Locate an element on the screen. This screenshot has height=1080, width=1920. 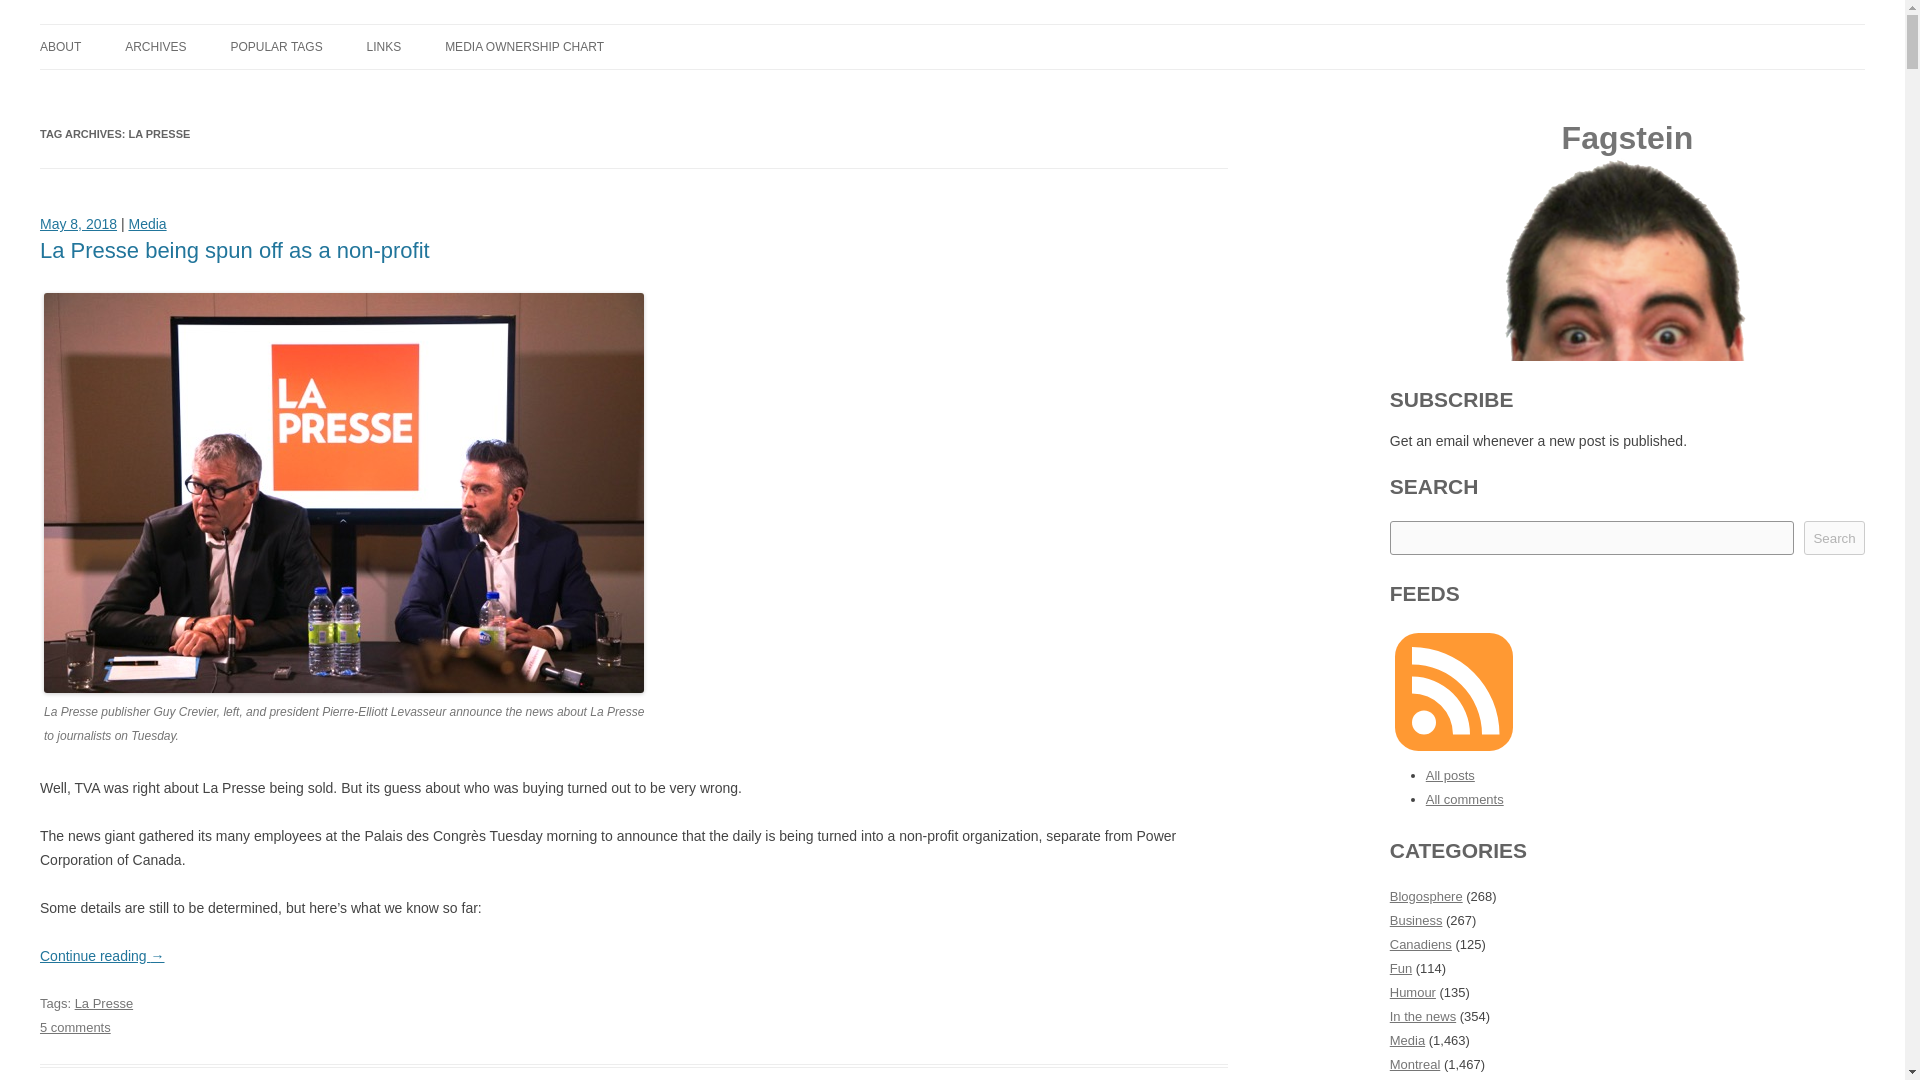
Media is located at coordinates (146, 224).